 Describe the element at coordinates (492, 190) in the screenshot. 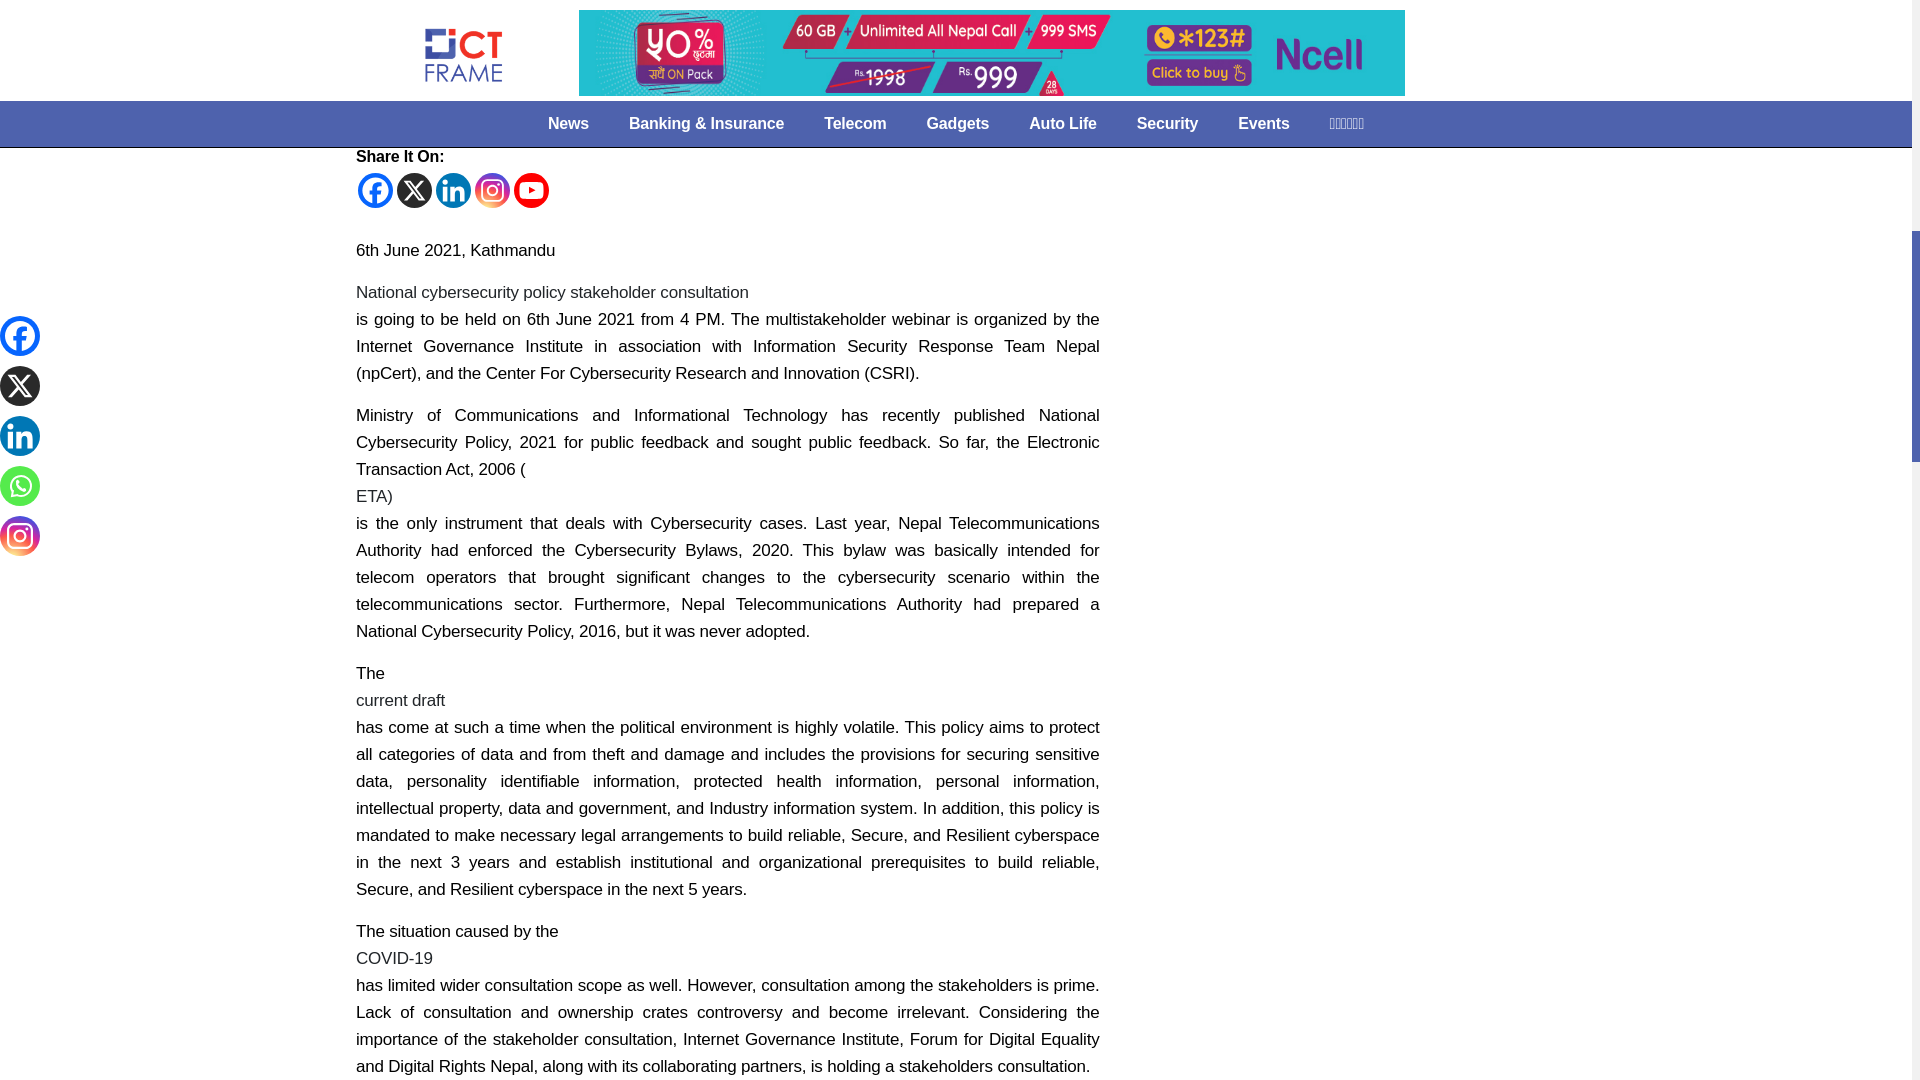

I see `Instagram` at that location.